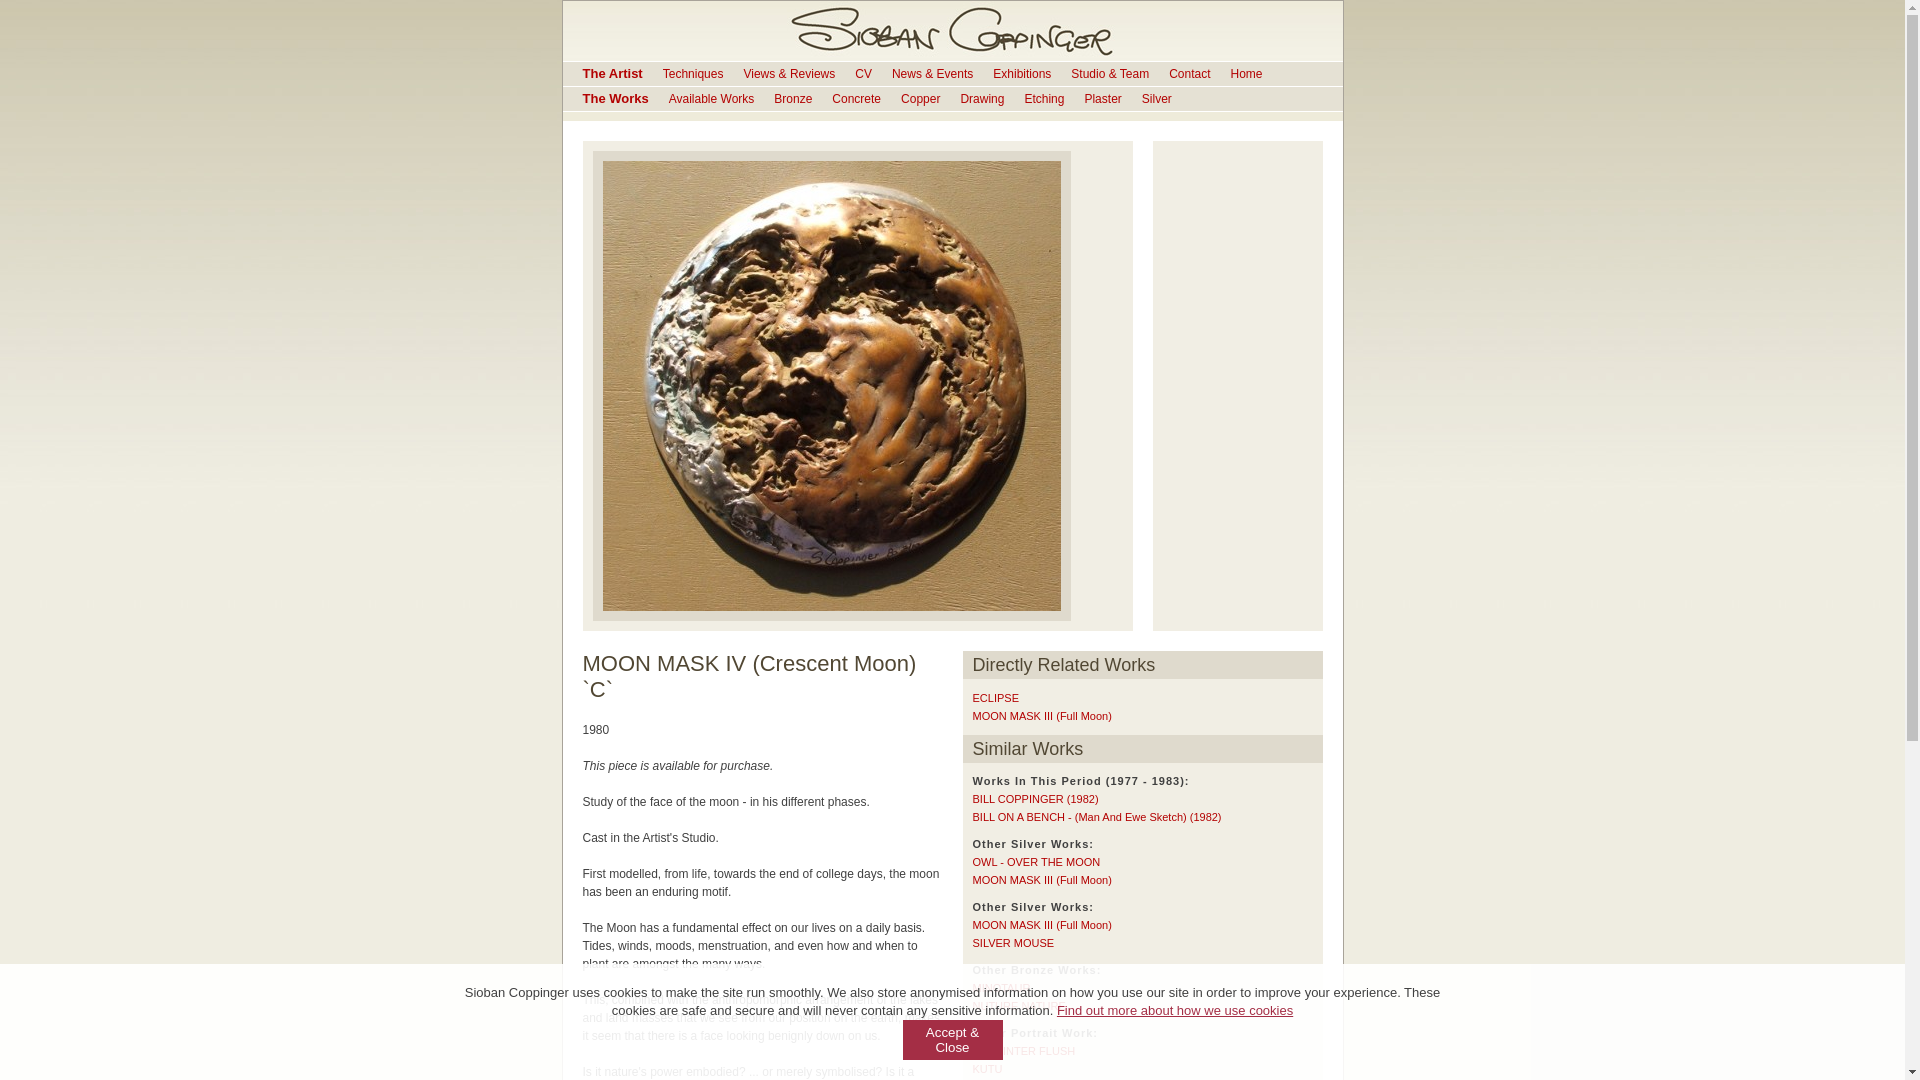 The width and height of the screenshot is (1920, 1080). Describe the element at coordinates (1189, 74) in the screenshot. I see `Contact` at that location.